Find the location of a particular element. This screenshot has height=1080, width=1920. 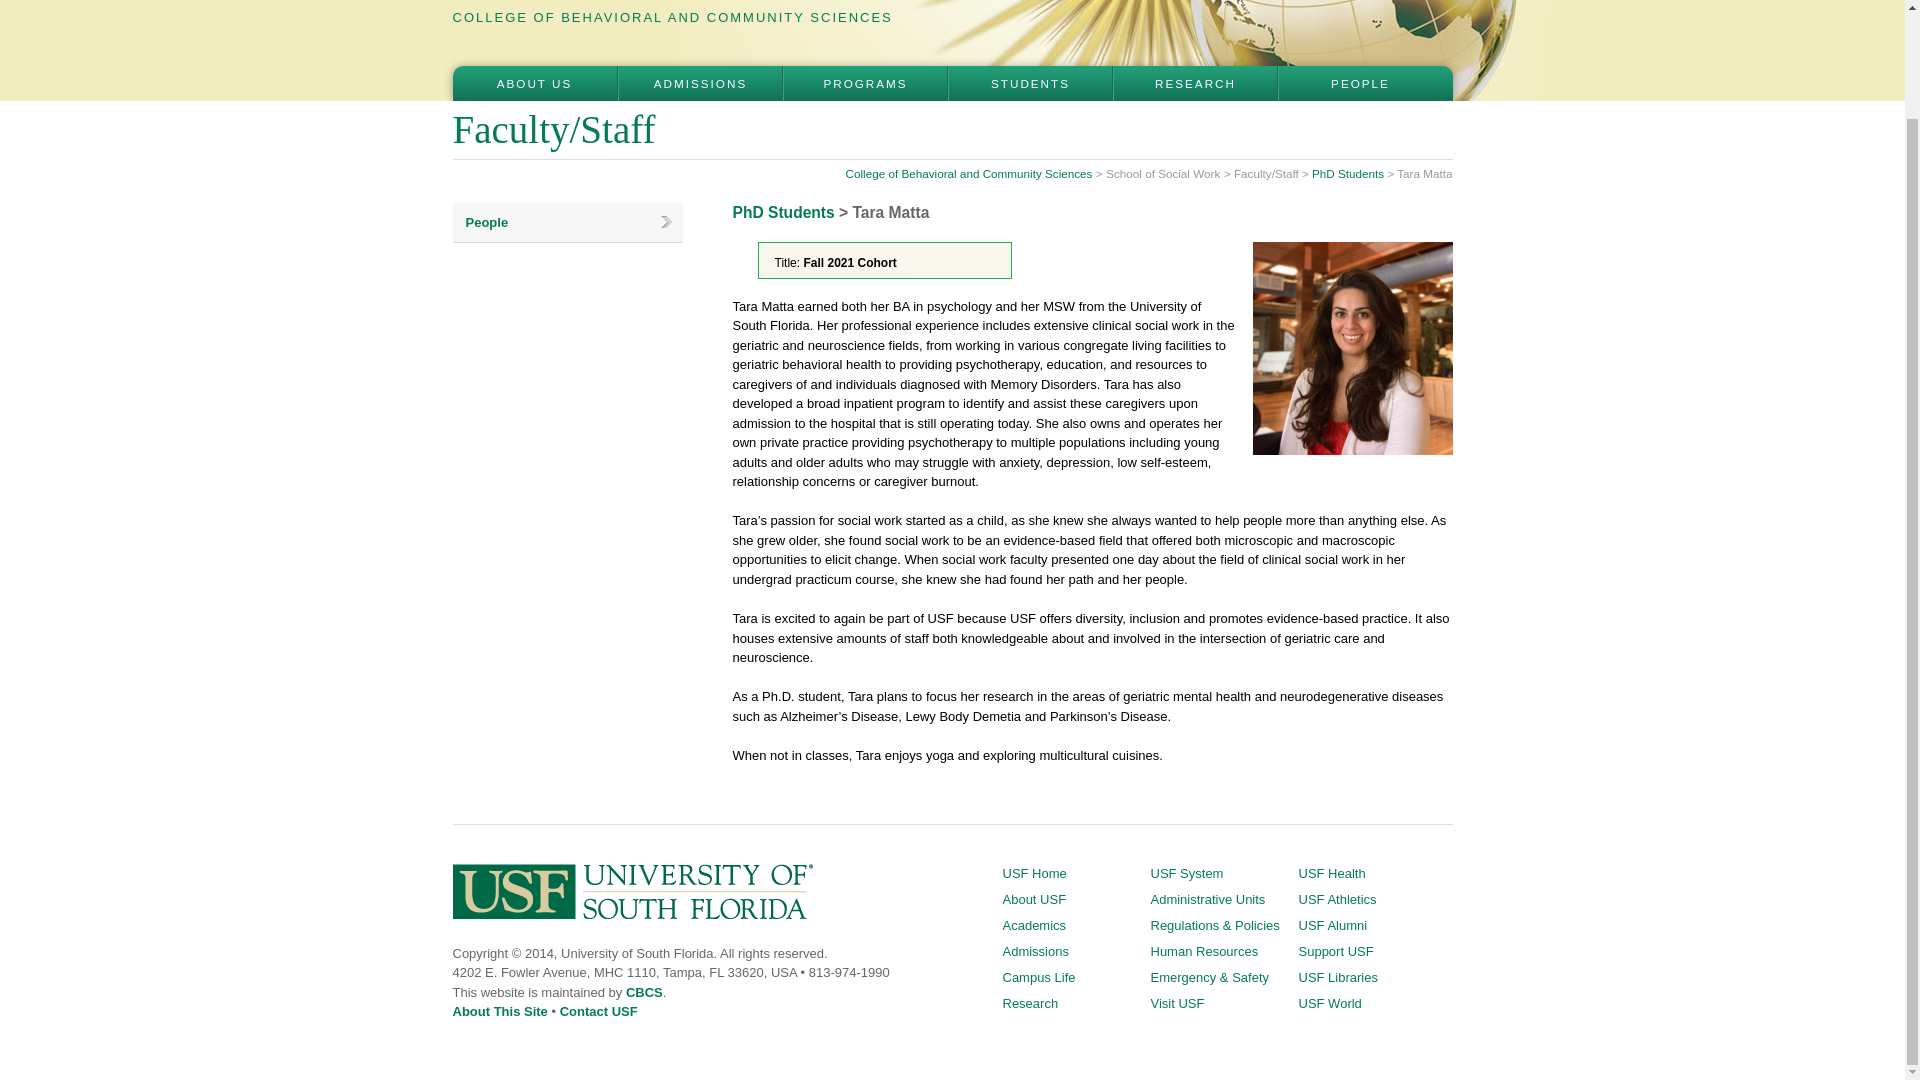

Research is located at coordinates (1030, 1002).